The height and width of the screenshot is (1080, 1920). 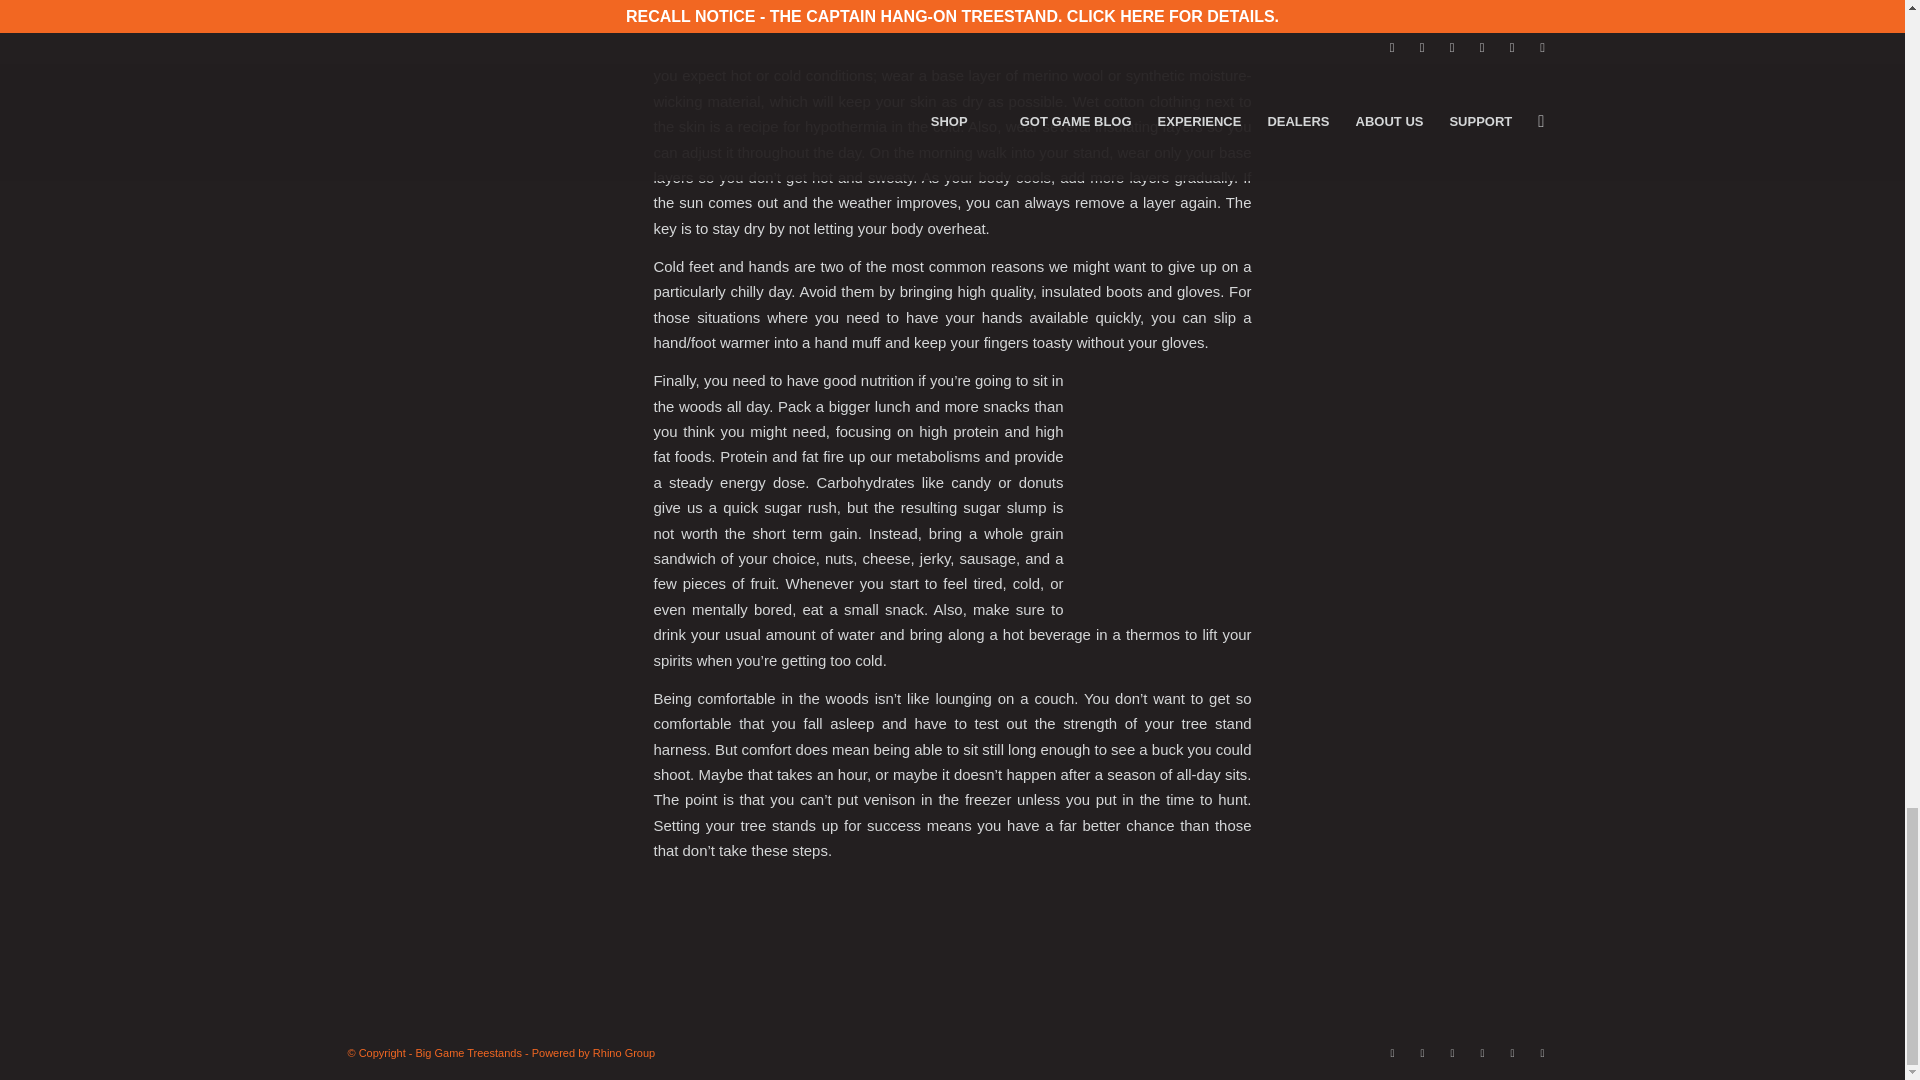 What do you see at coordinates (1453, 1052) in the screenshot?
I see `Instagram` at bounding box center [1453, 1052].